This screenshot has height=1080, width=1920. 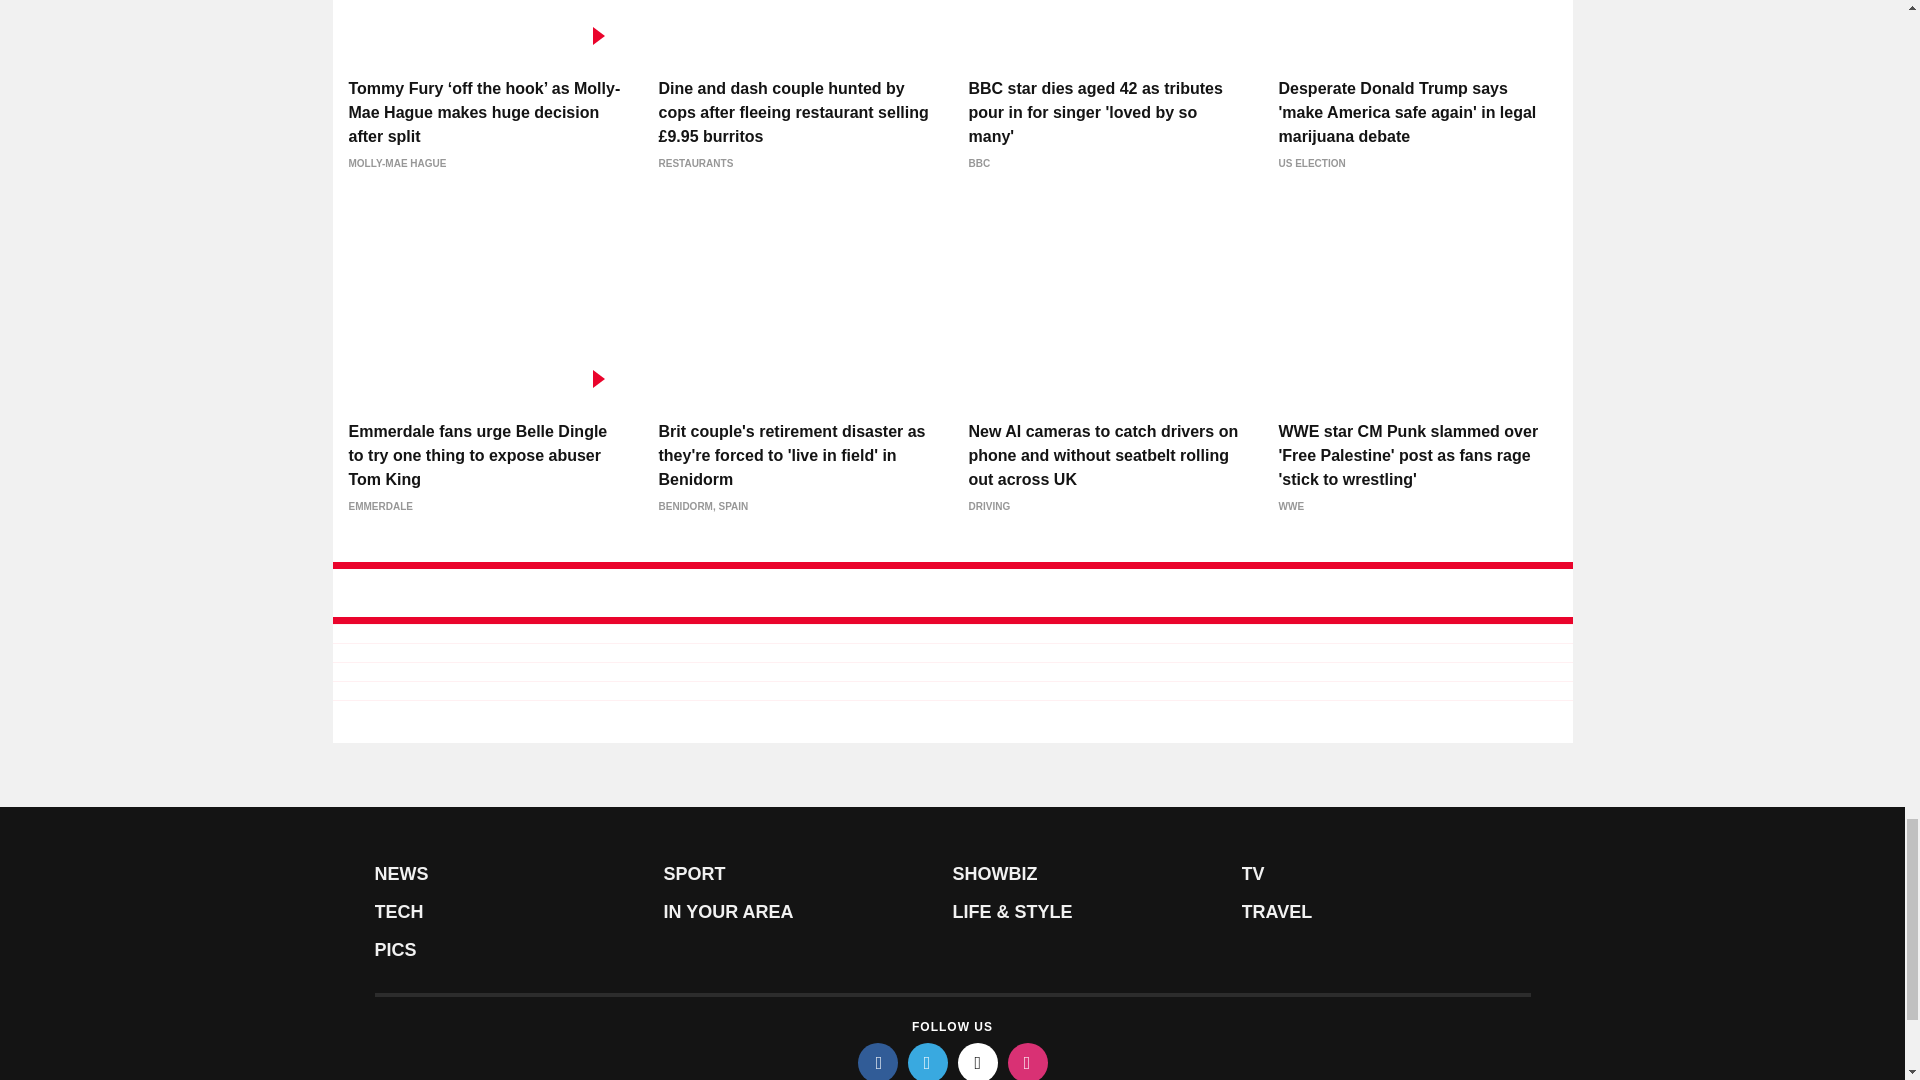 I want to click on instagram, so click(x=1028, y=1062).